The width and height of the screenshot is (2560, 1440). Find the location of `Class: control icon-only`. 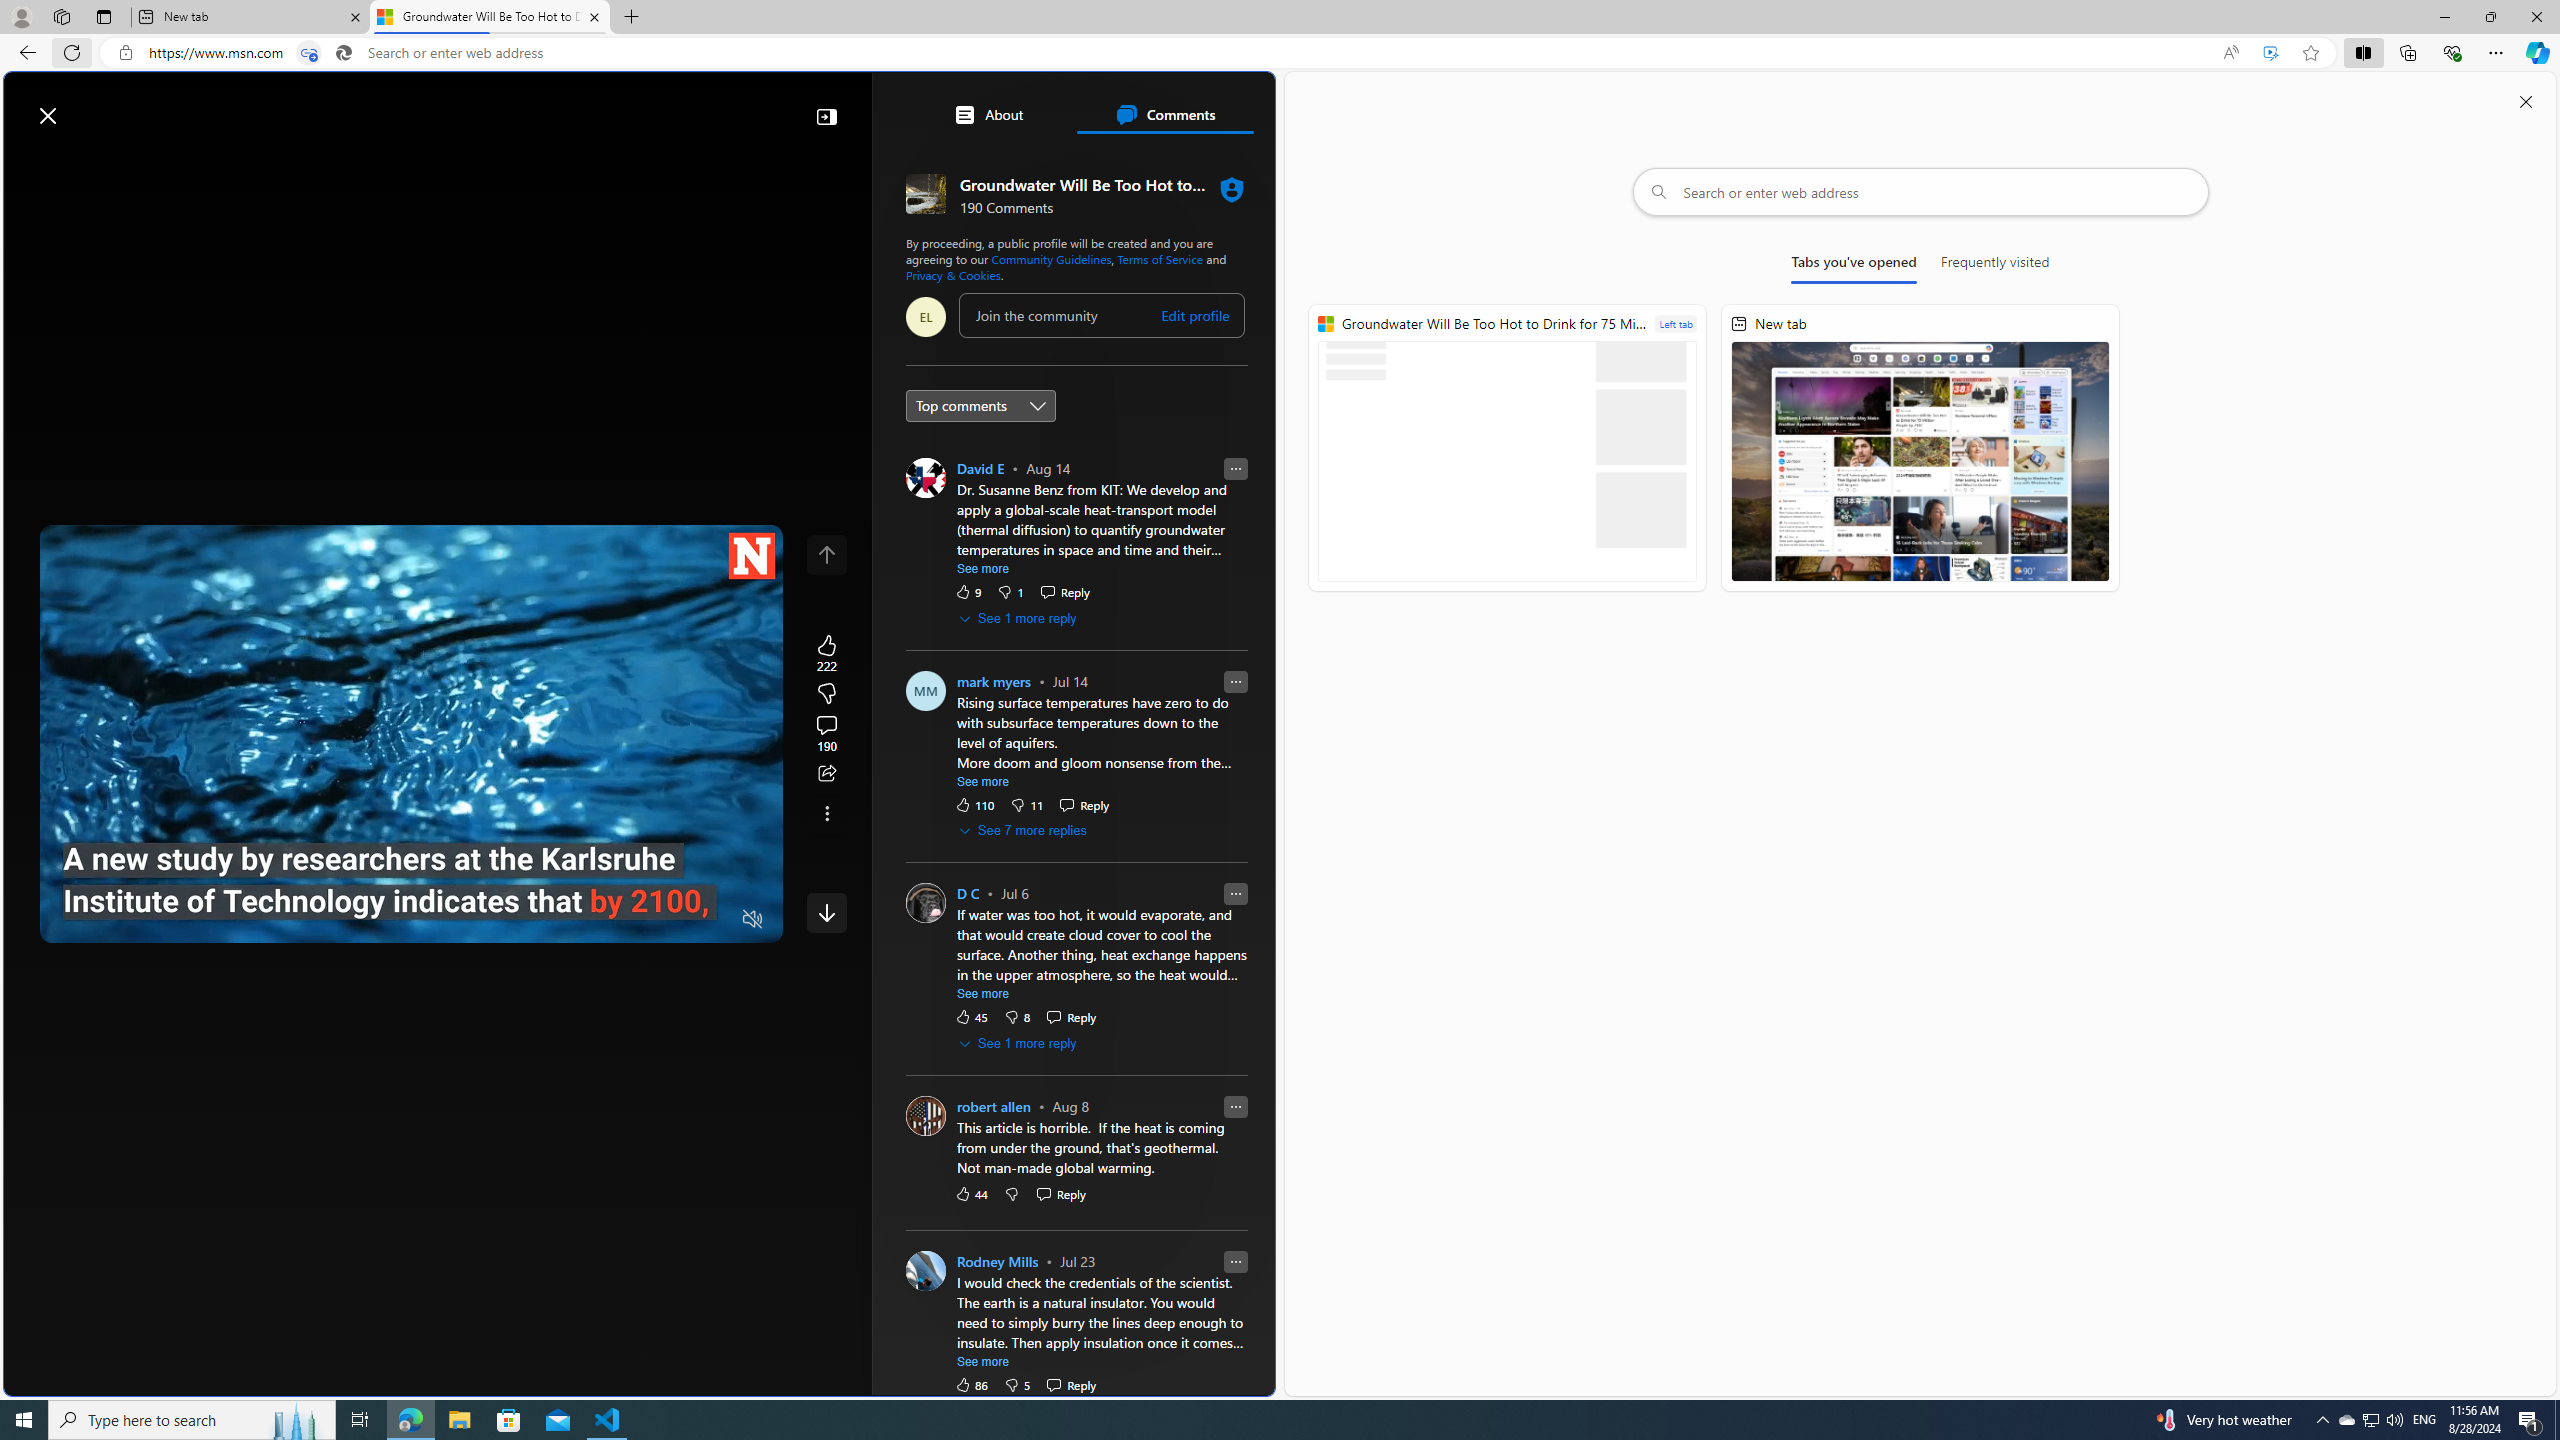

Class: control icon-only is located at coordinates (826, 554).